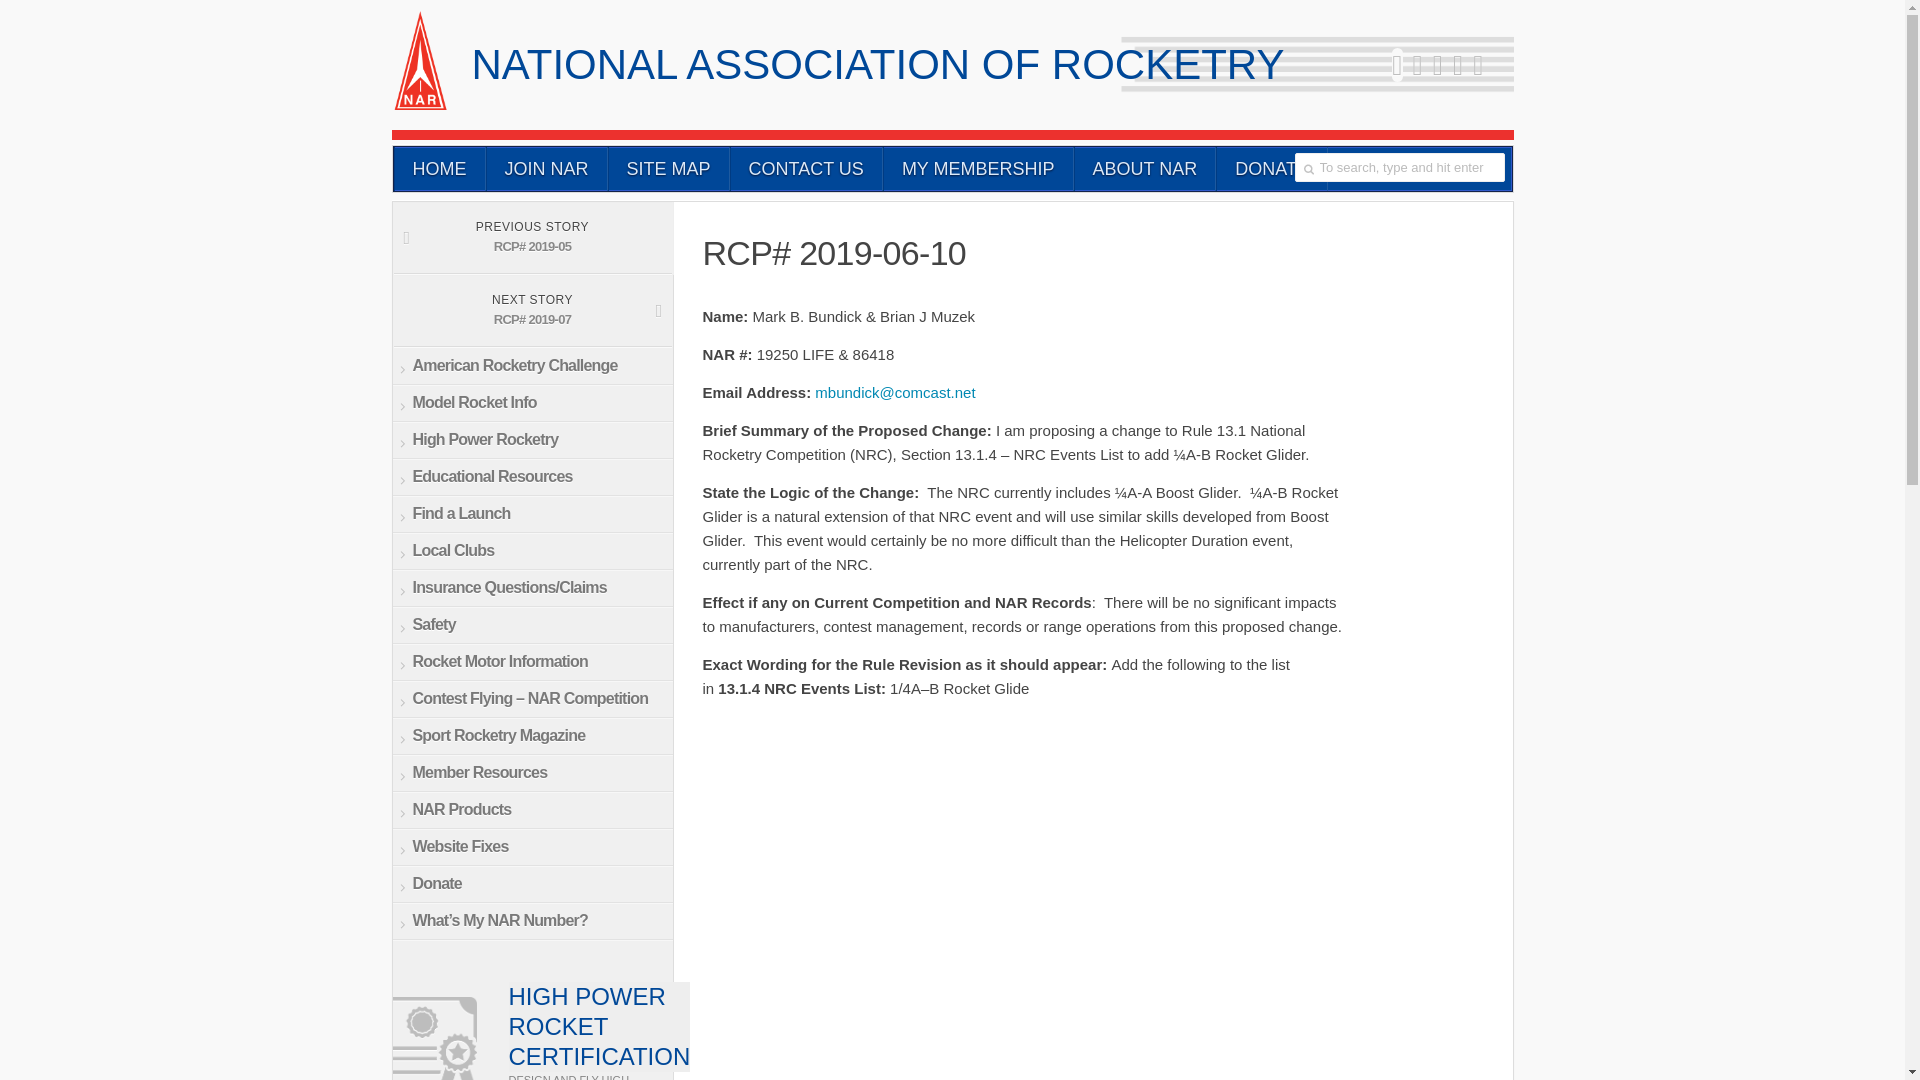  I want to click on MY MEMBERSHIP, so click(978, 168).